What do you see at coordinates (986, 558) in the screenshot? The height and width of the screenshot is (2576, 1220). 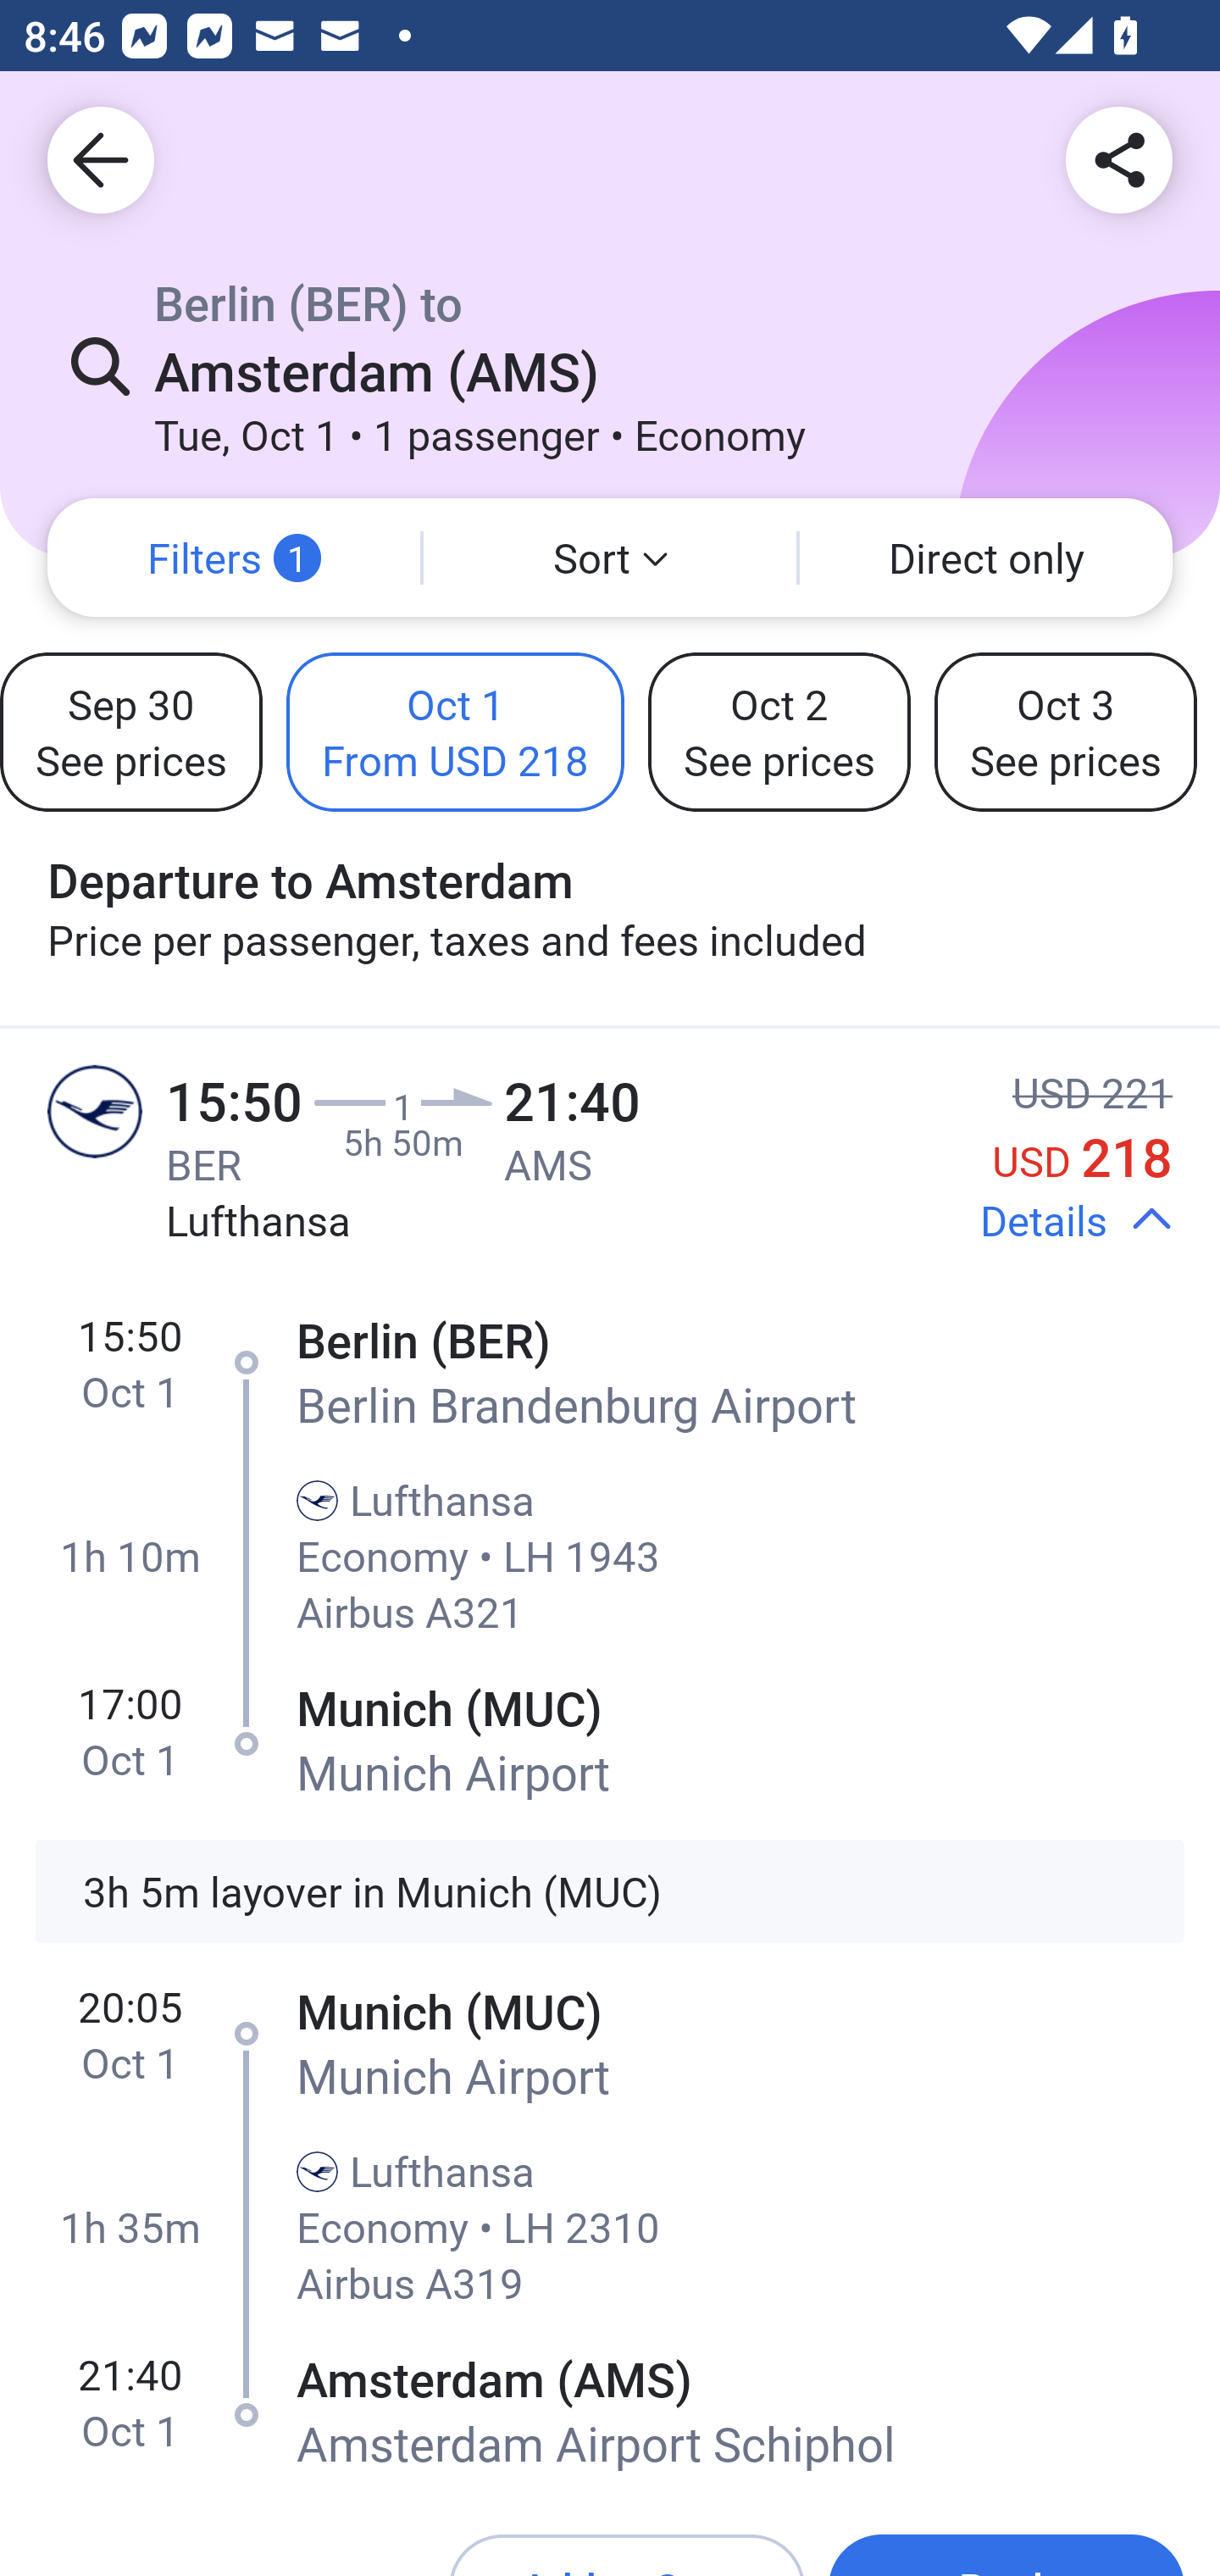 I see `Direct only` at bounding box center [986, 558].